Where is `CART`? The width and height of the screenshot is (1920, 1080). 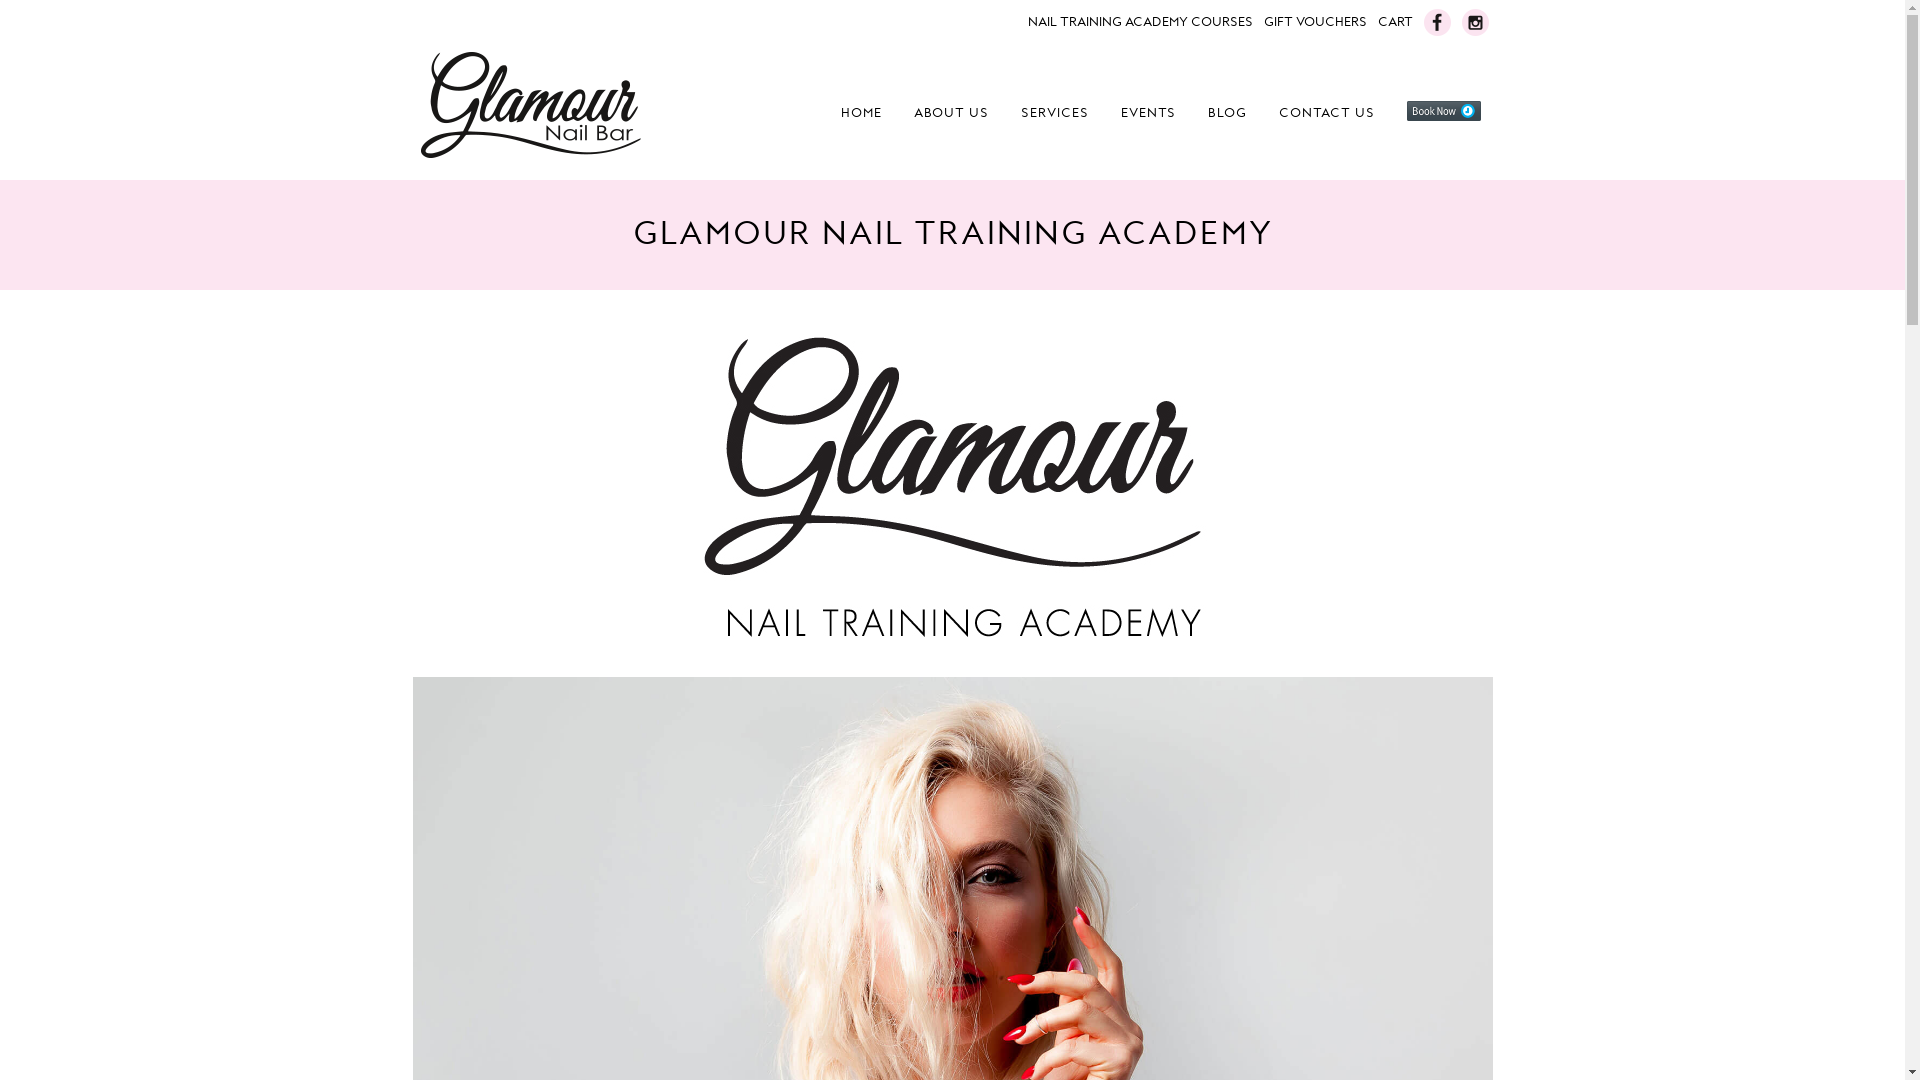
CART is located at coordinates (1396, 28).